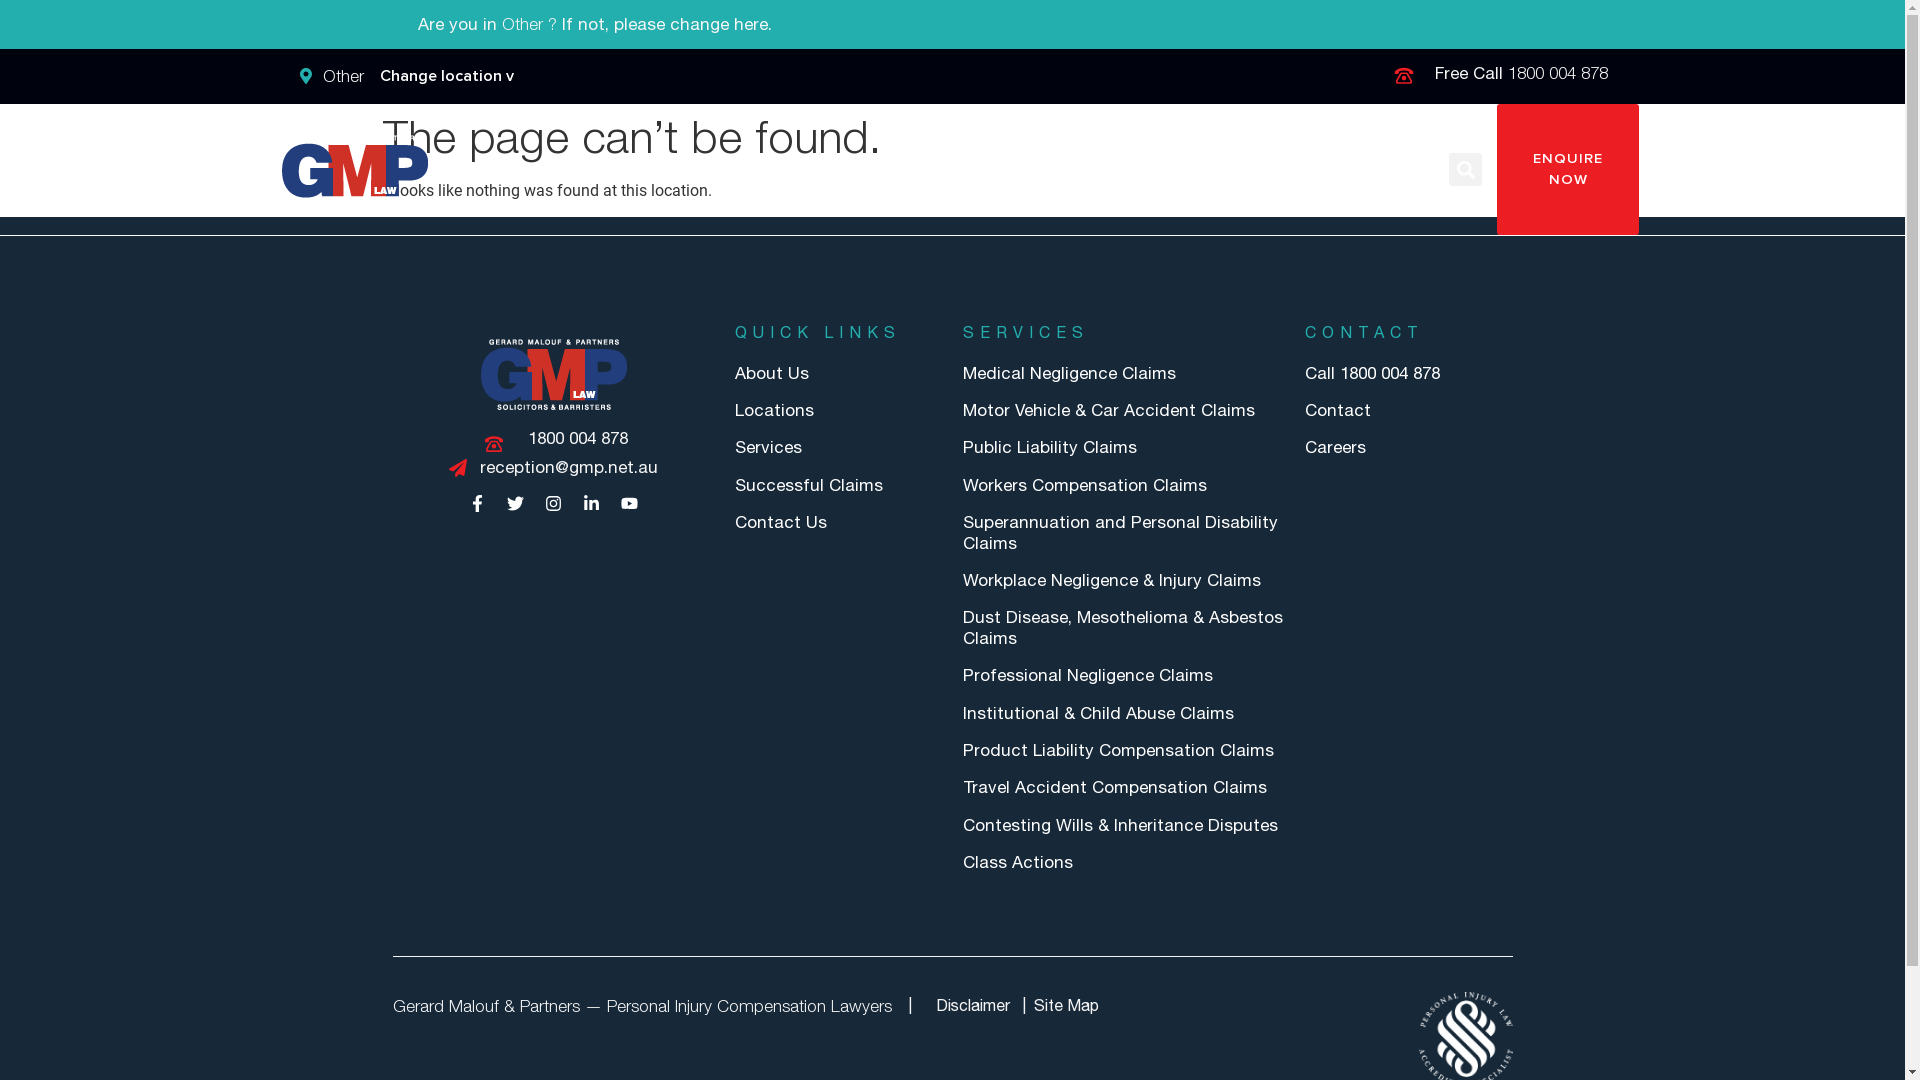 The height and width of the screenshot is (1080, 1920). Describe the element at coordinates (1123, 447) in the screenshot. I see `Public Liability Claims` at that location.